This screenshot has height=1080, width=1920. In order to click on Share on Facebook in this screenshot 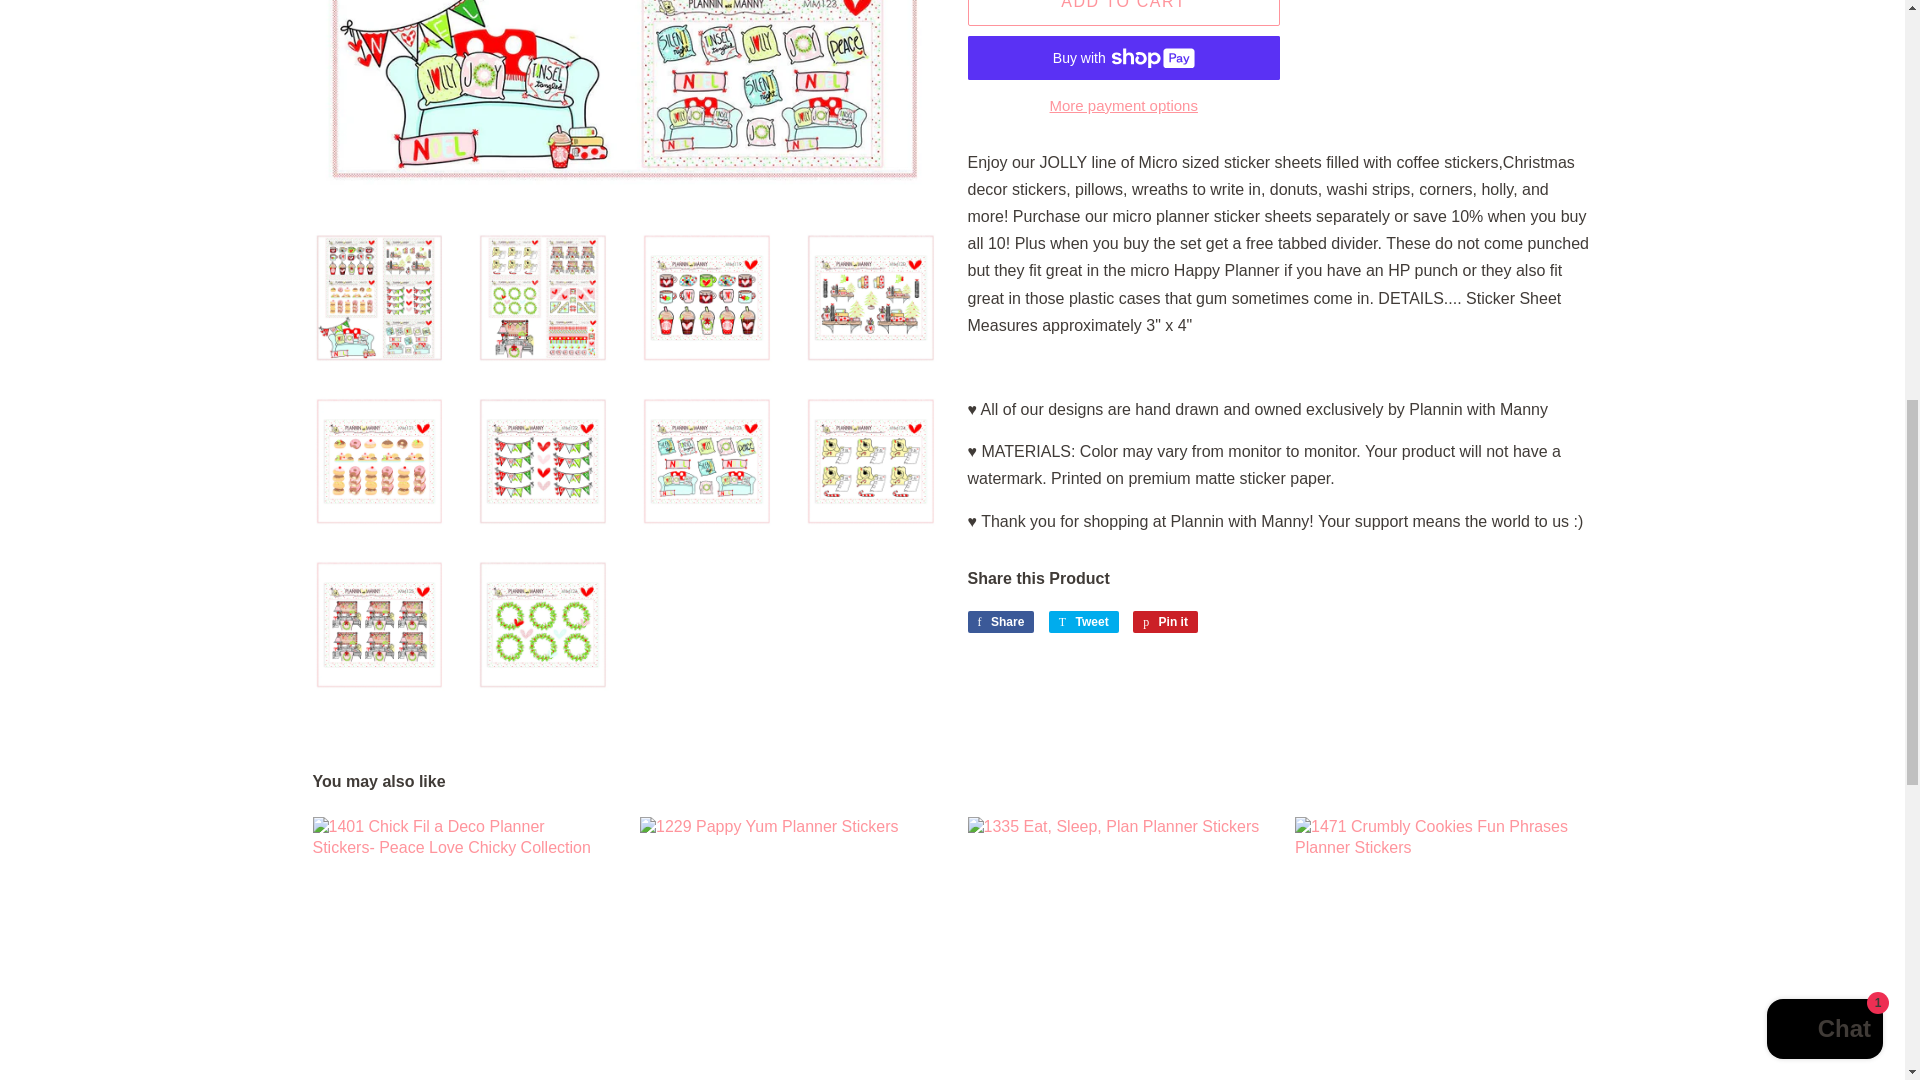, I will do `click(1000, 622)`.